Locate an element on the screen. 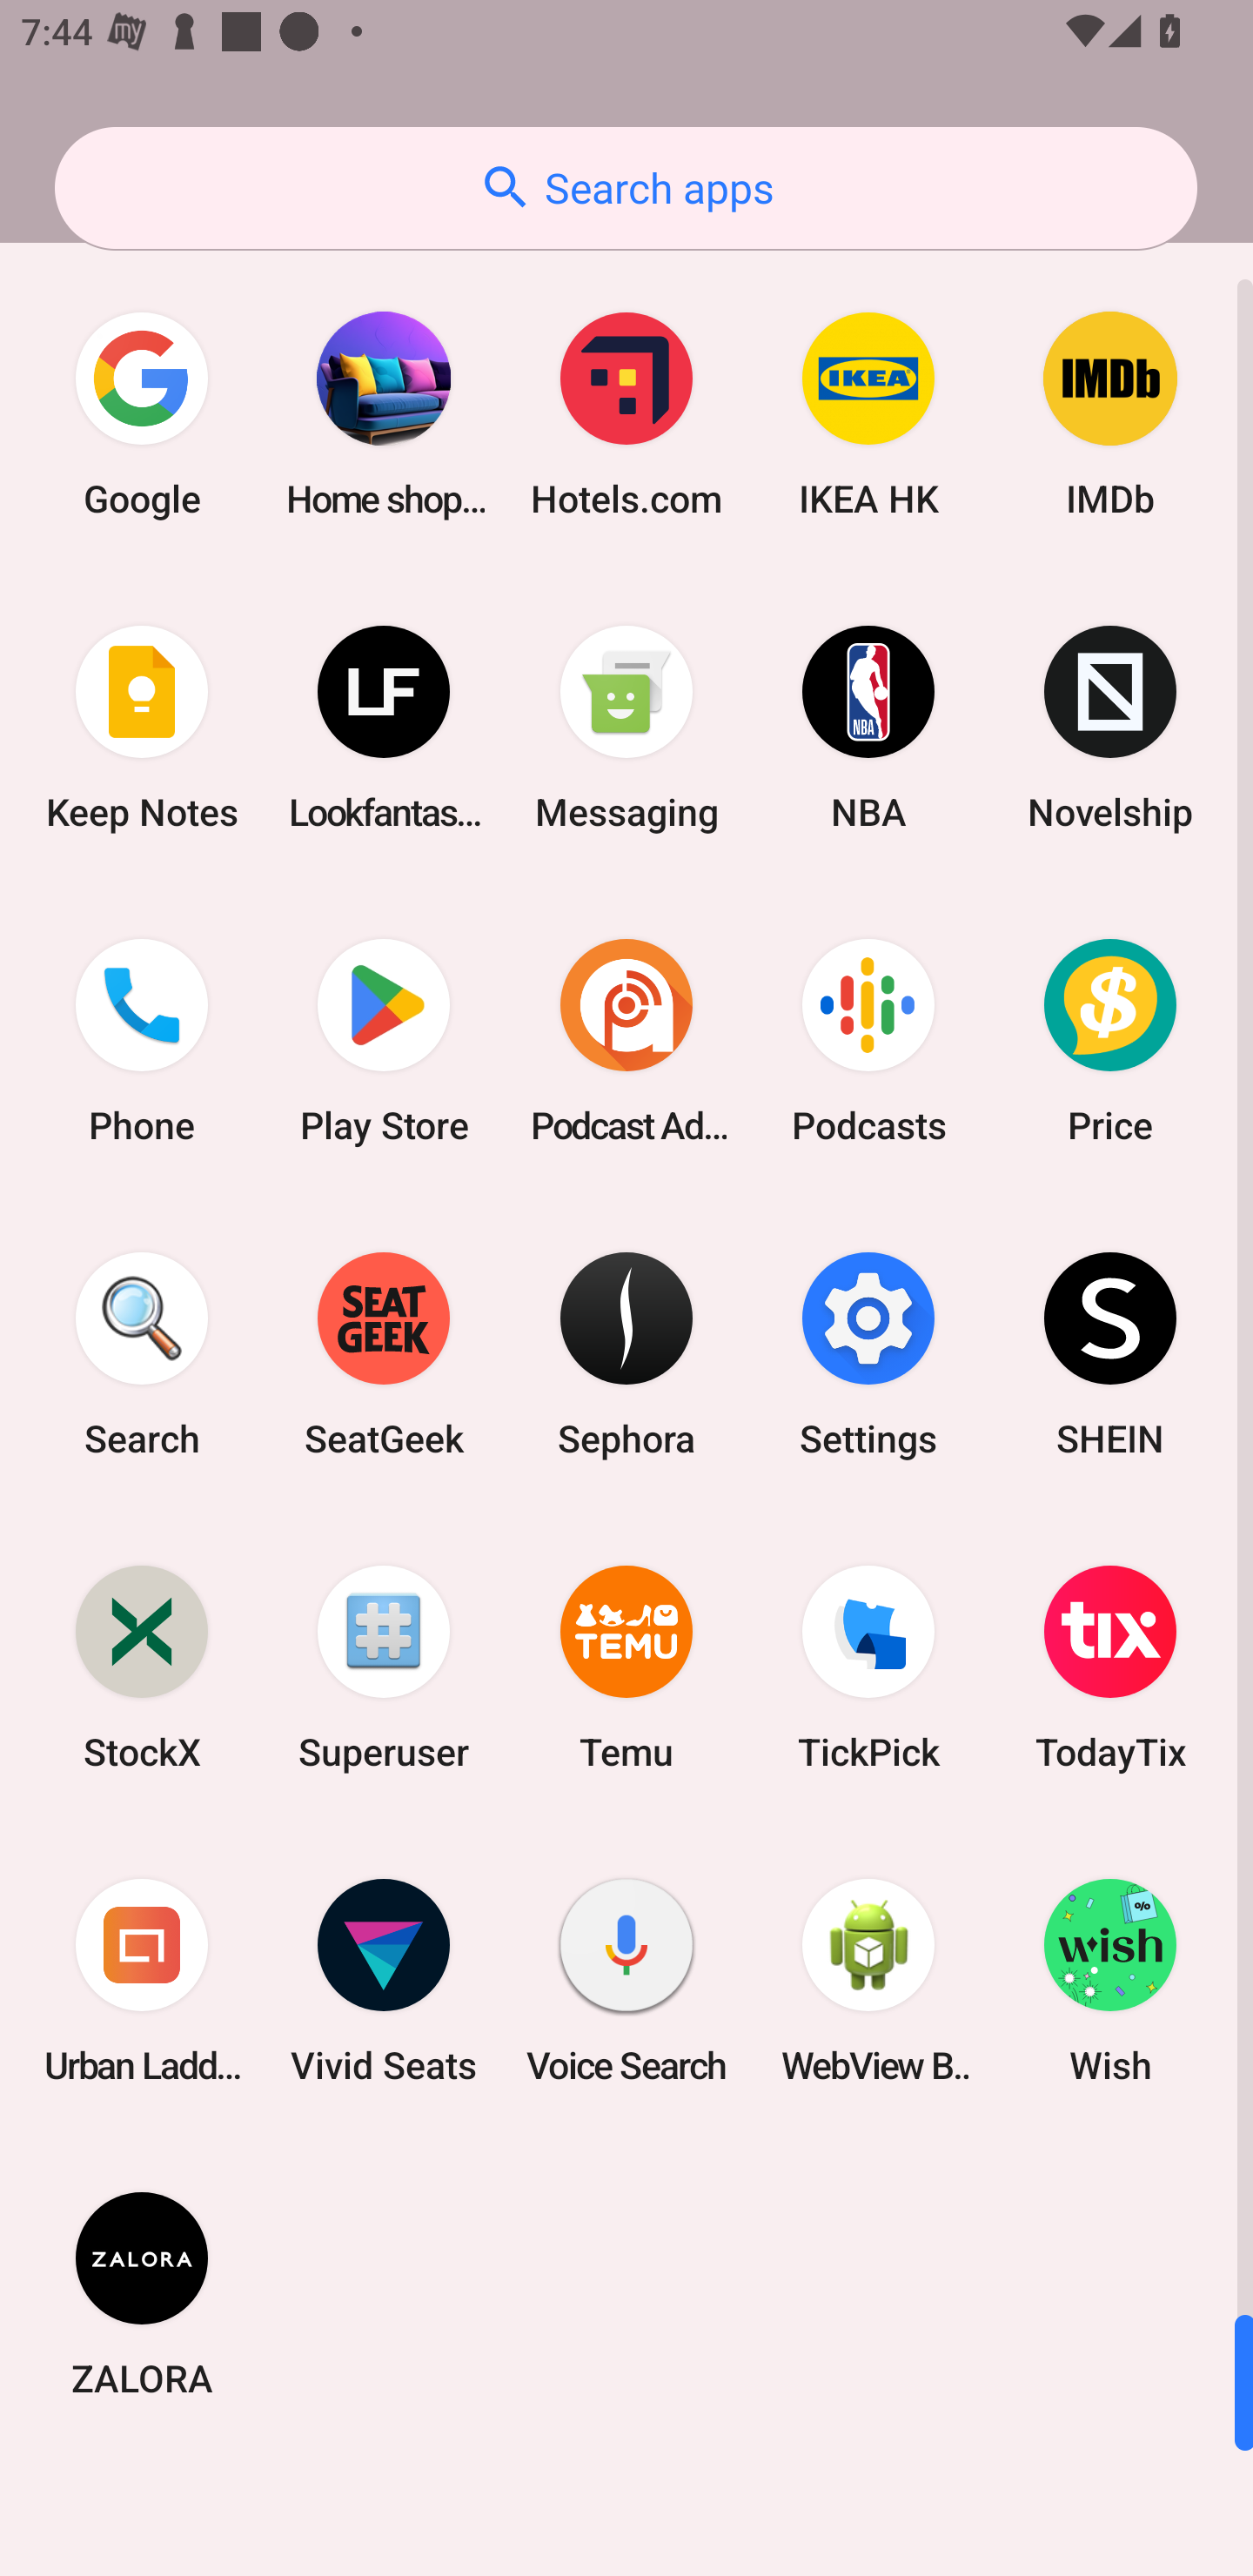 The width and height of the screenshot is (1253, 2576). Sephora is located at coordinates (626, 1353).